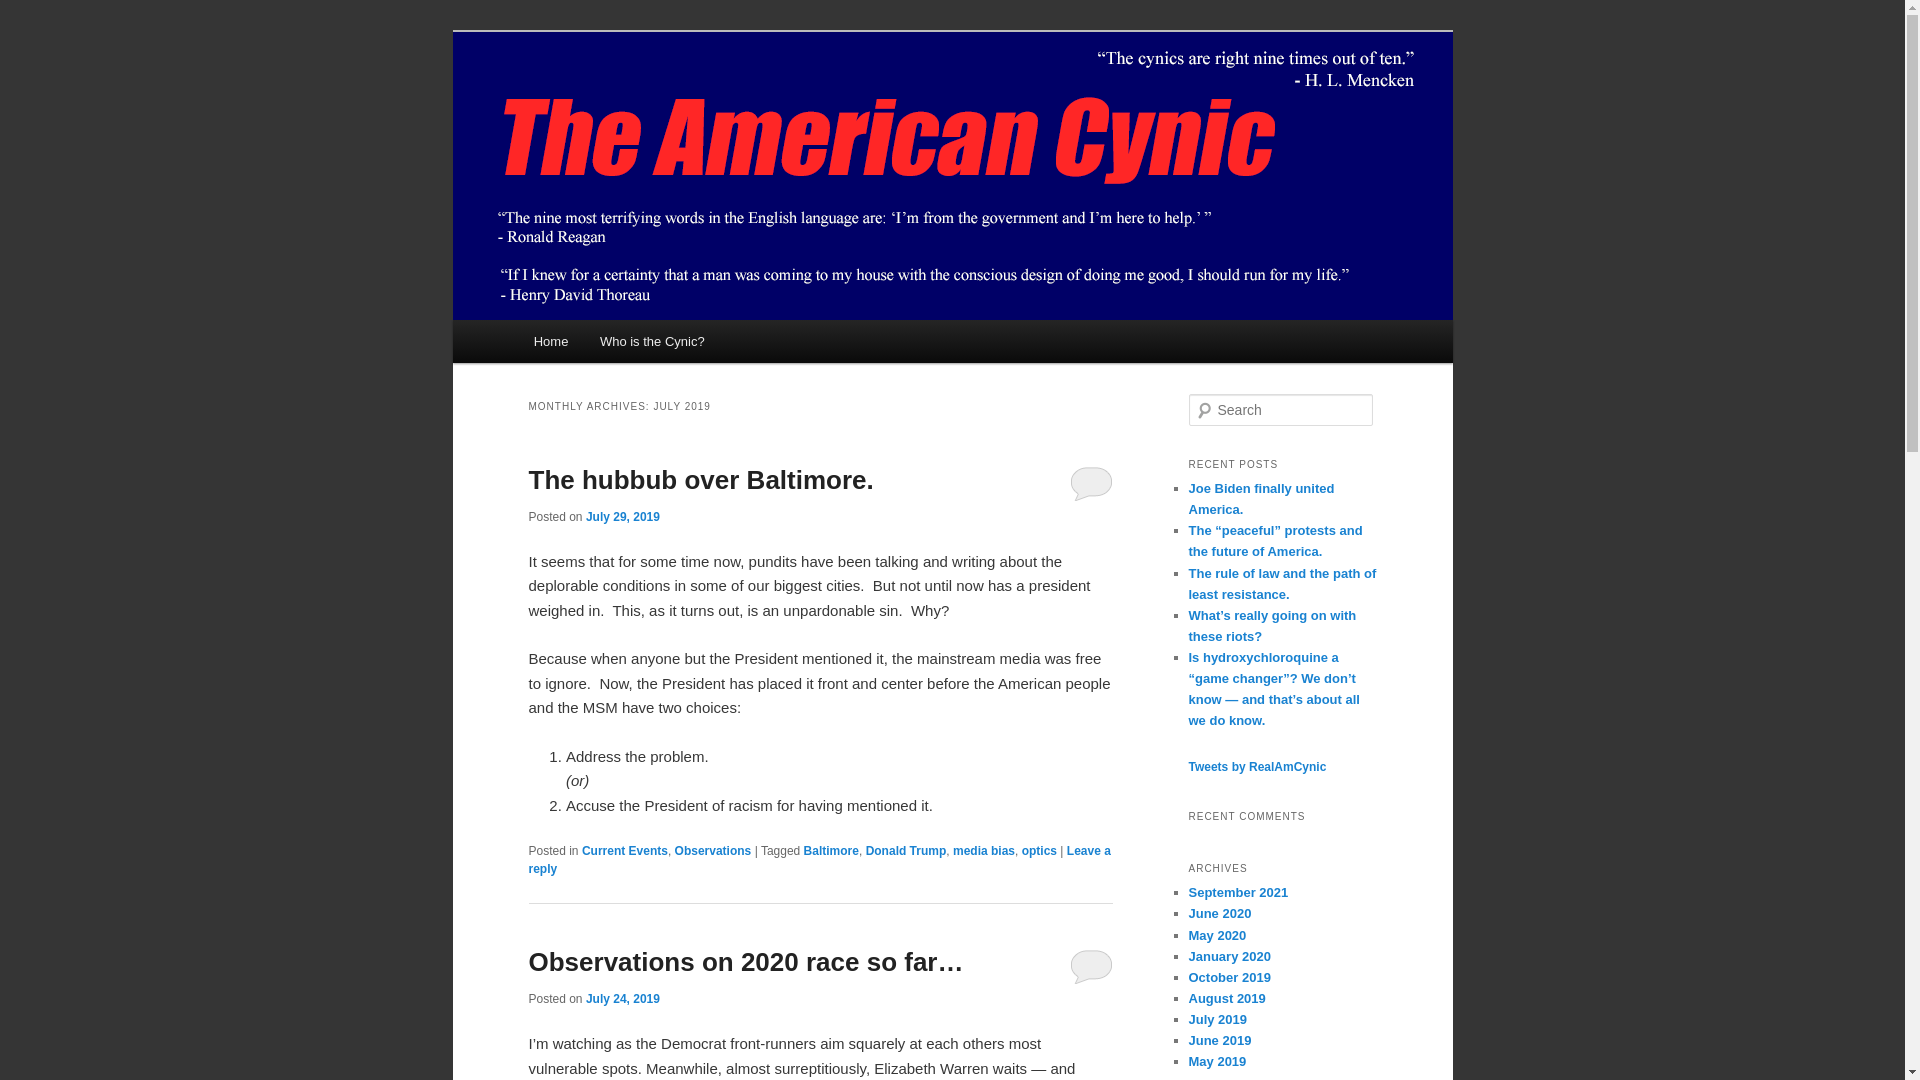 Image resolution: width=1920 pixels, height=1080 pixels. I want to click on July 29, 2019, so click(622, 516).